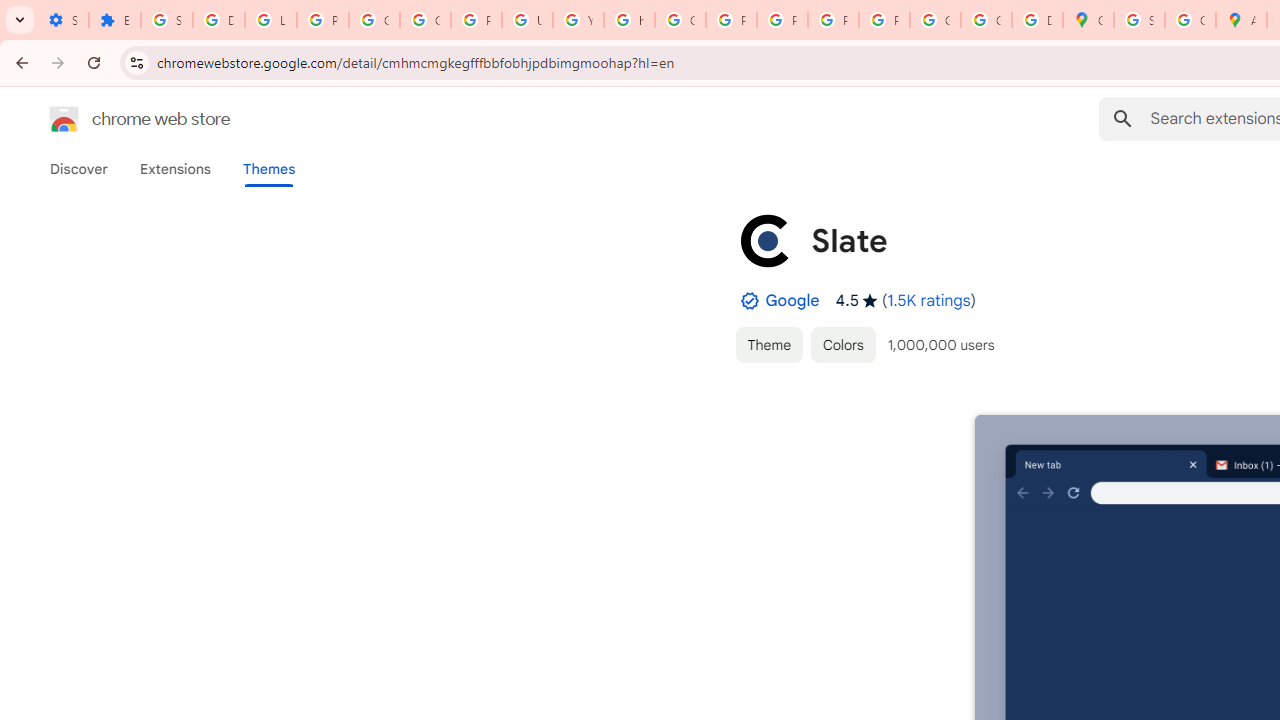  I want to click on Create your Google Account, so click(1190, 20).